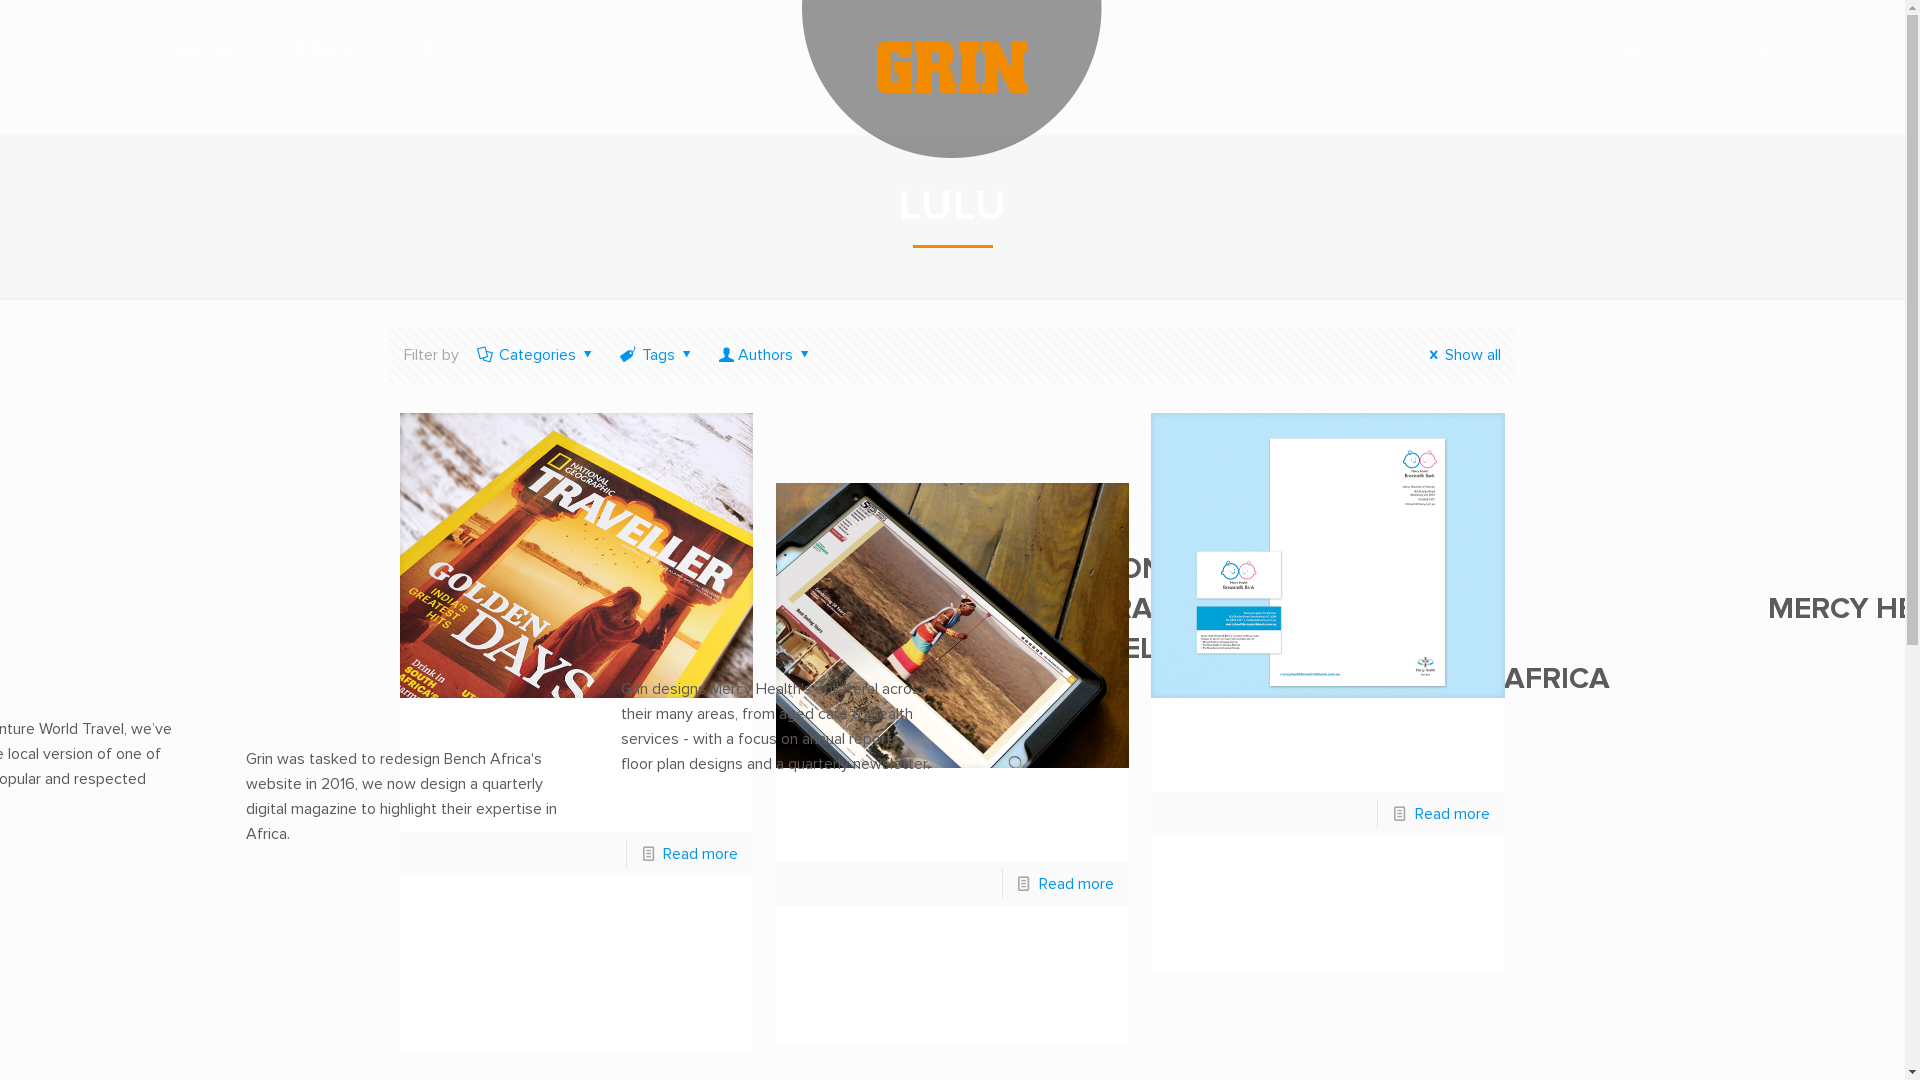 This screenshot has width=1920, height=1080. I want to click on Show all, so click(1462, 355).